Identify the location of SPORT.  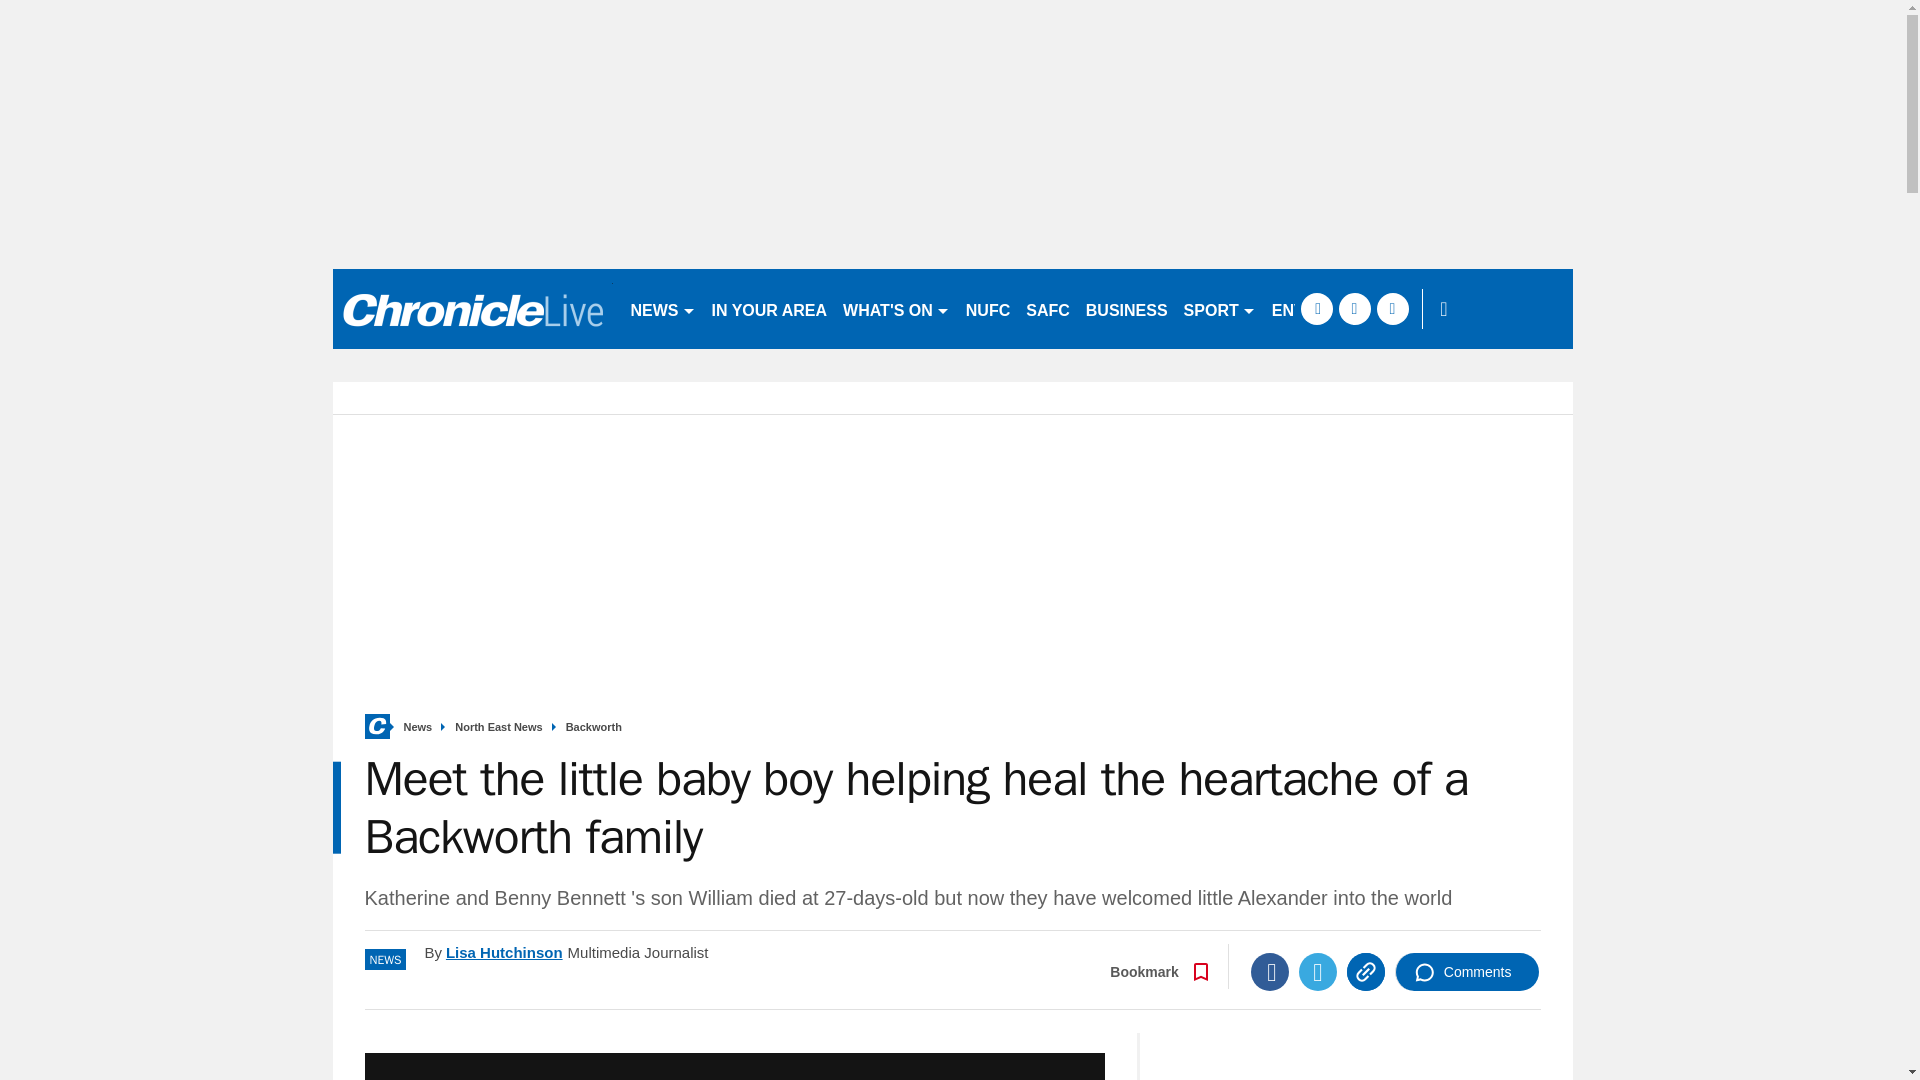
(1219, 308).